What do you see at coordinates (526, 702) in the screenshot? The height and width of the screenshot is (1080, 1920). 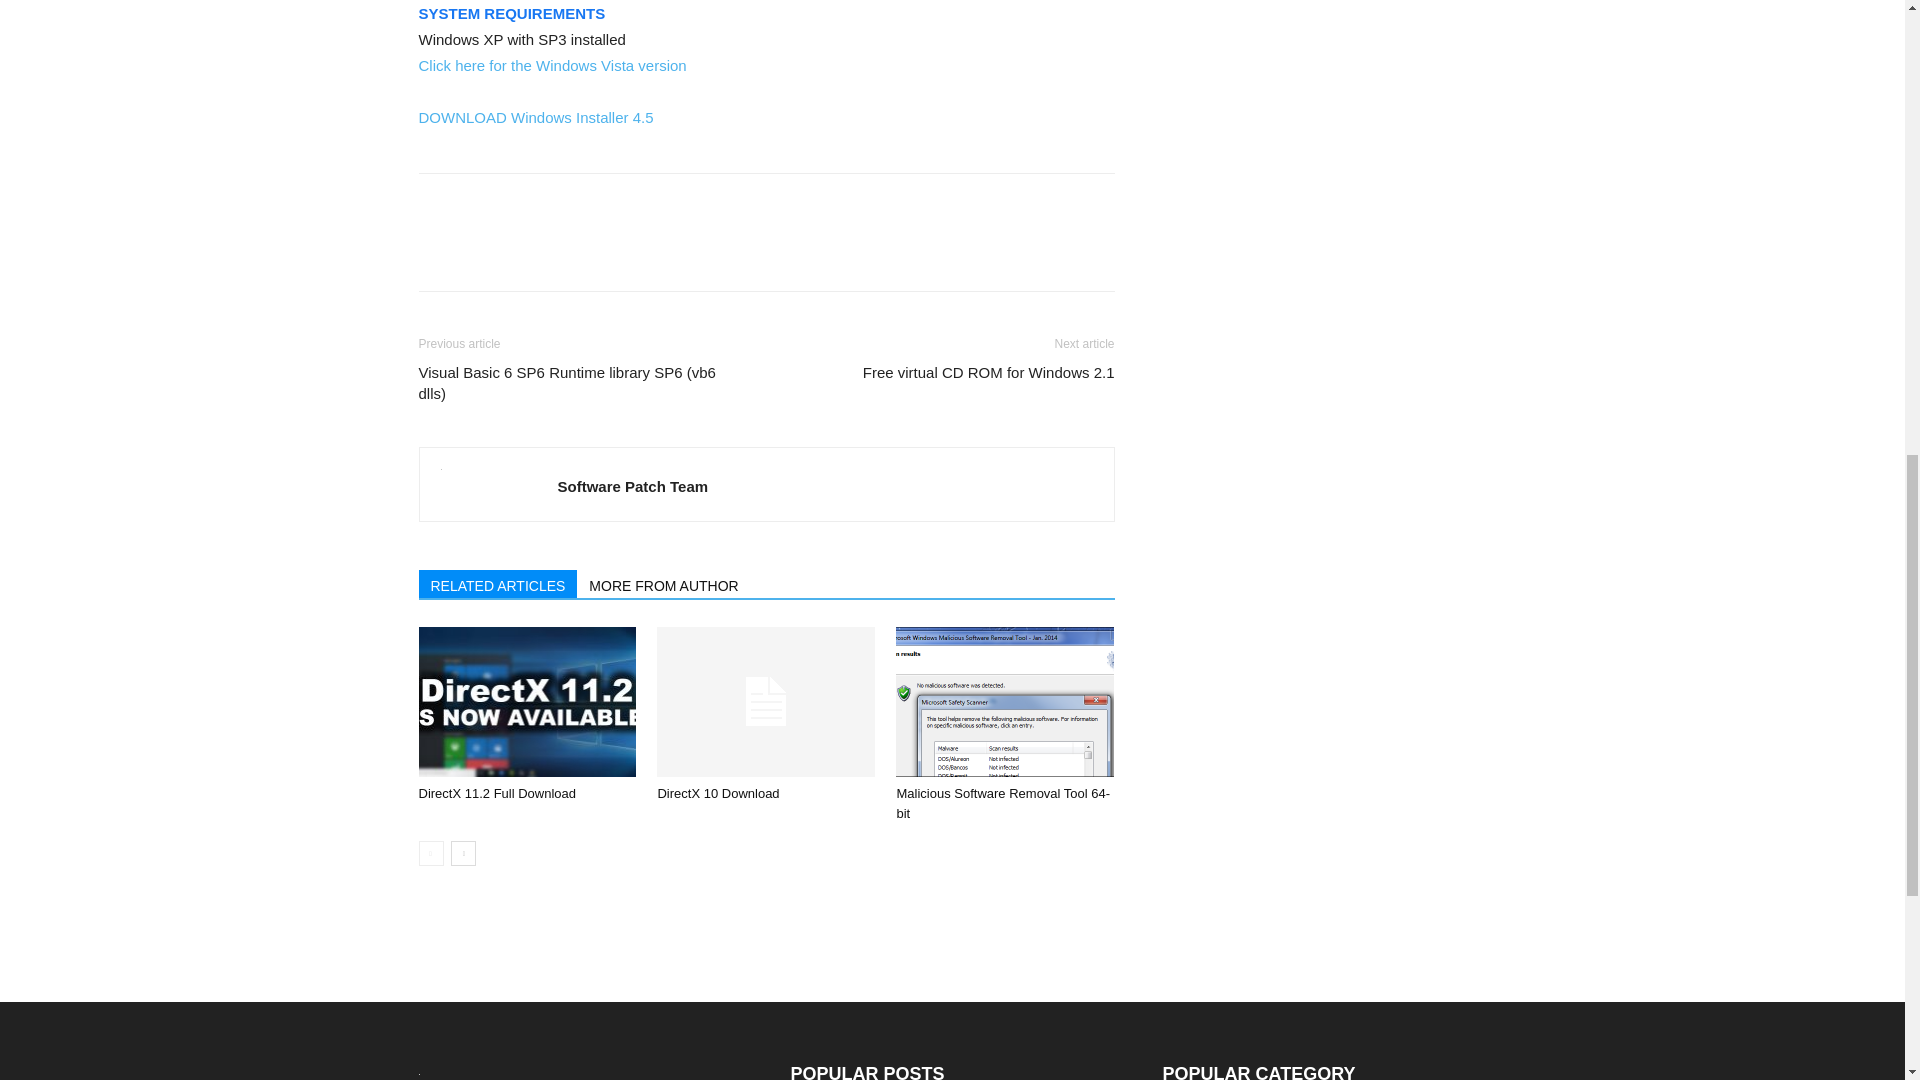 I see `DirectX 11.2 Full Download` at bounding box center [526, 702].